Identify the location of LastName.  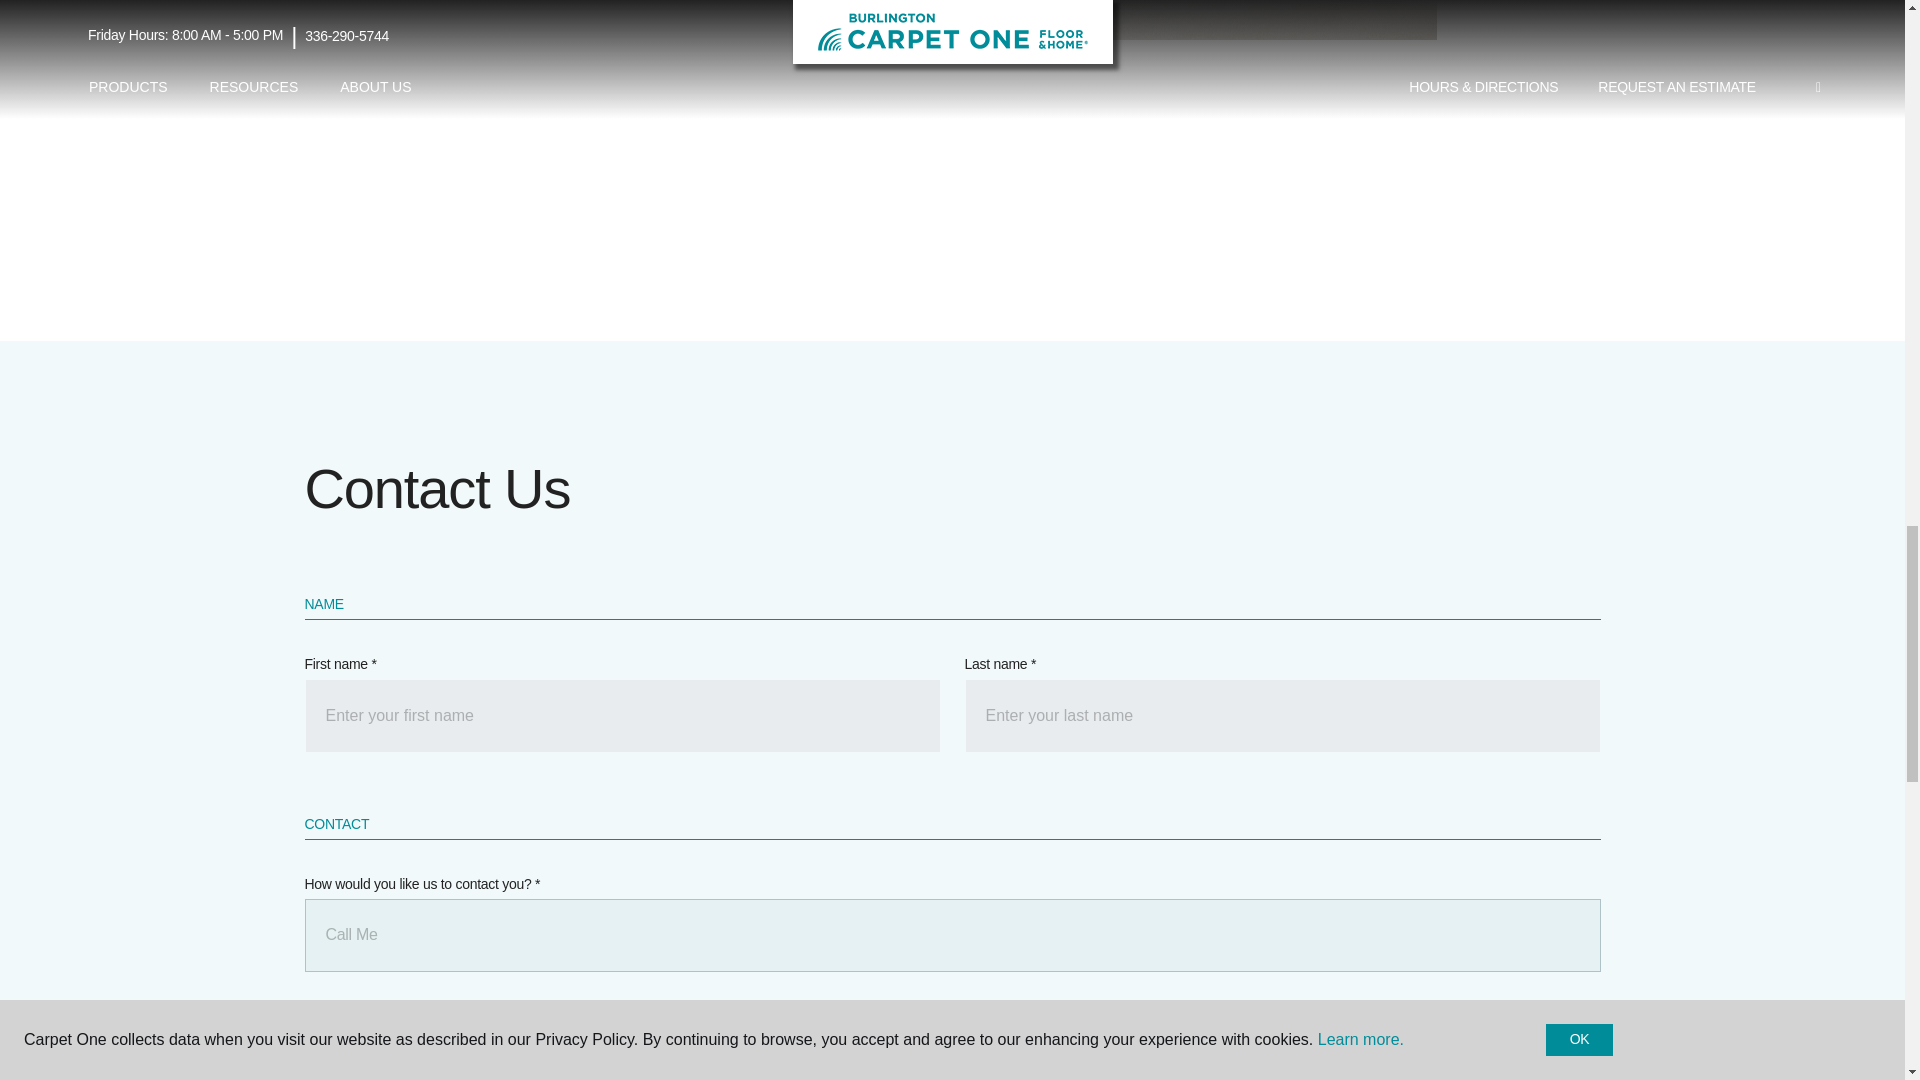
(1281, 716).